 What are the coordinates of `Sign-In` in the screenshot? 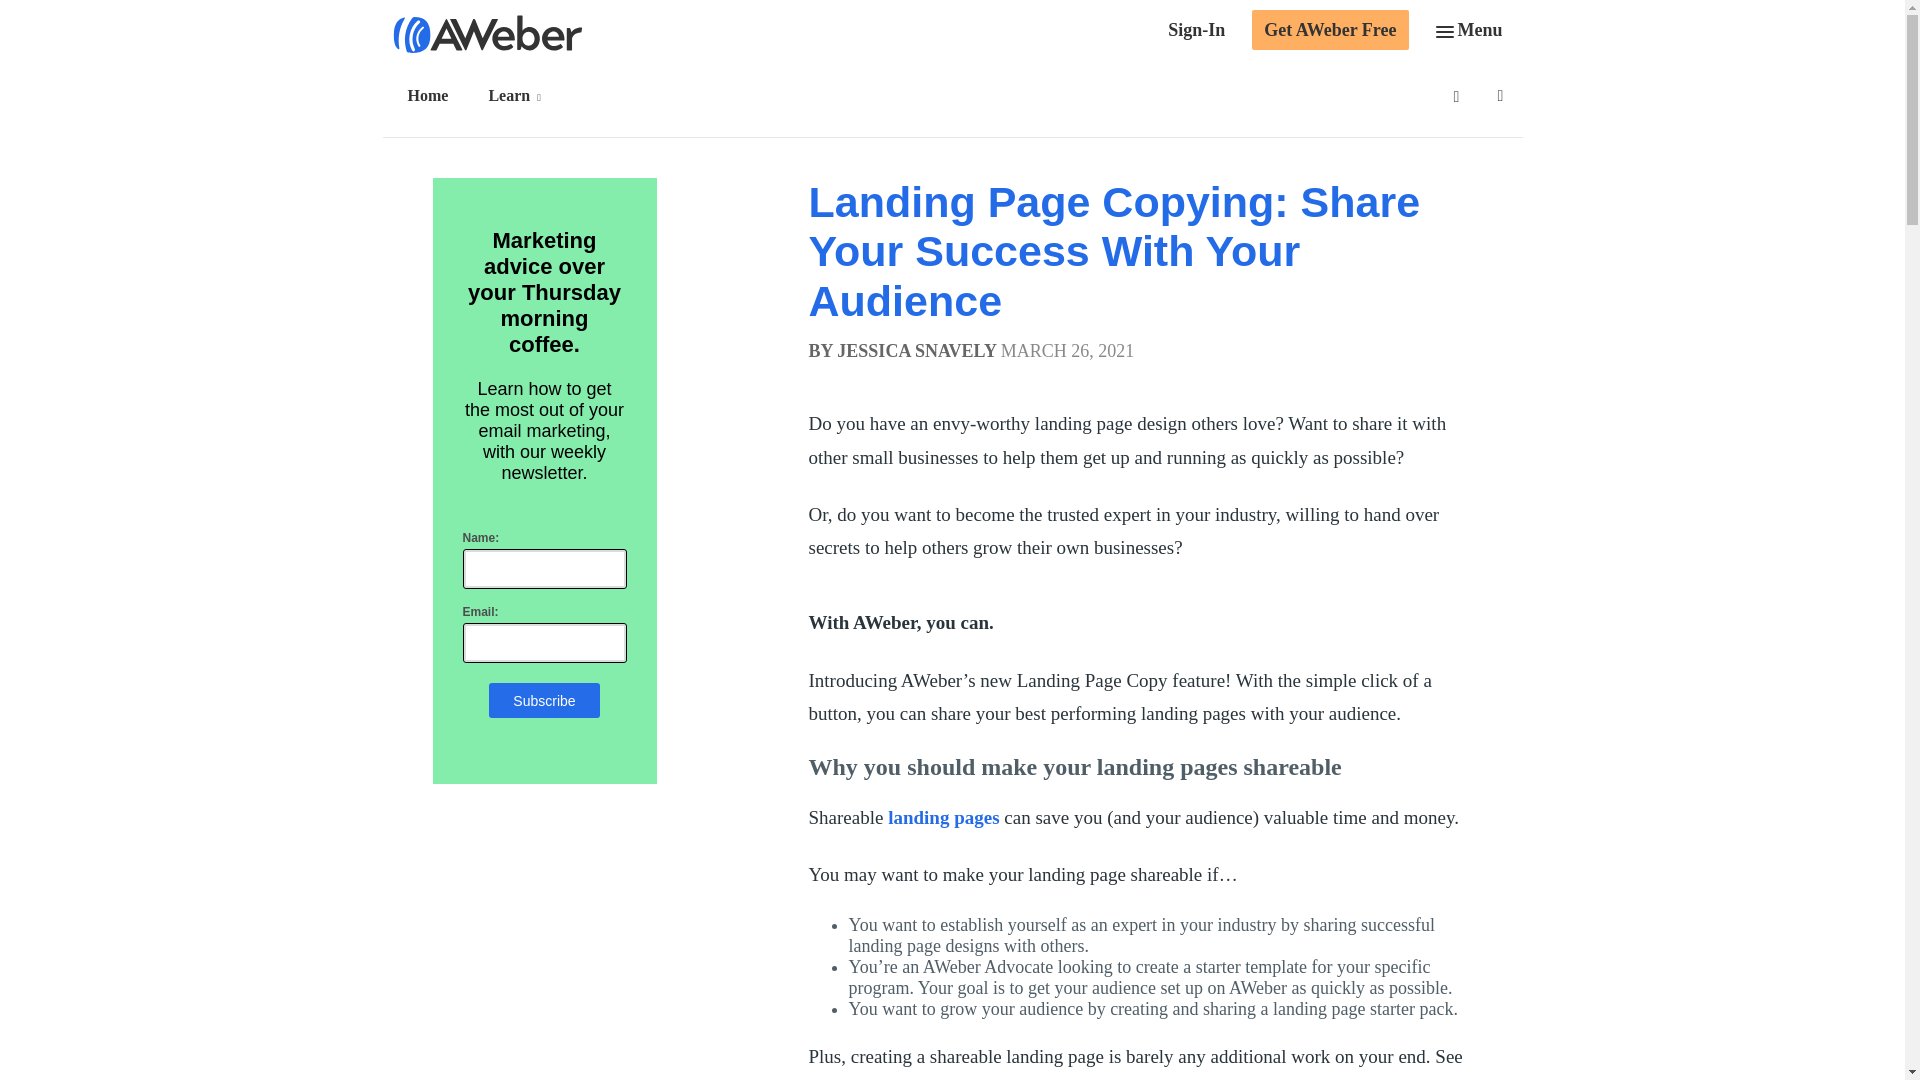 It's located at (1196, 32).